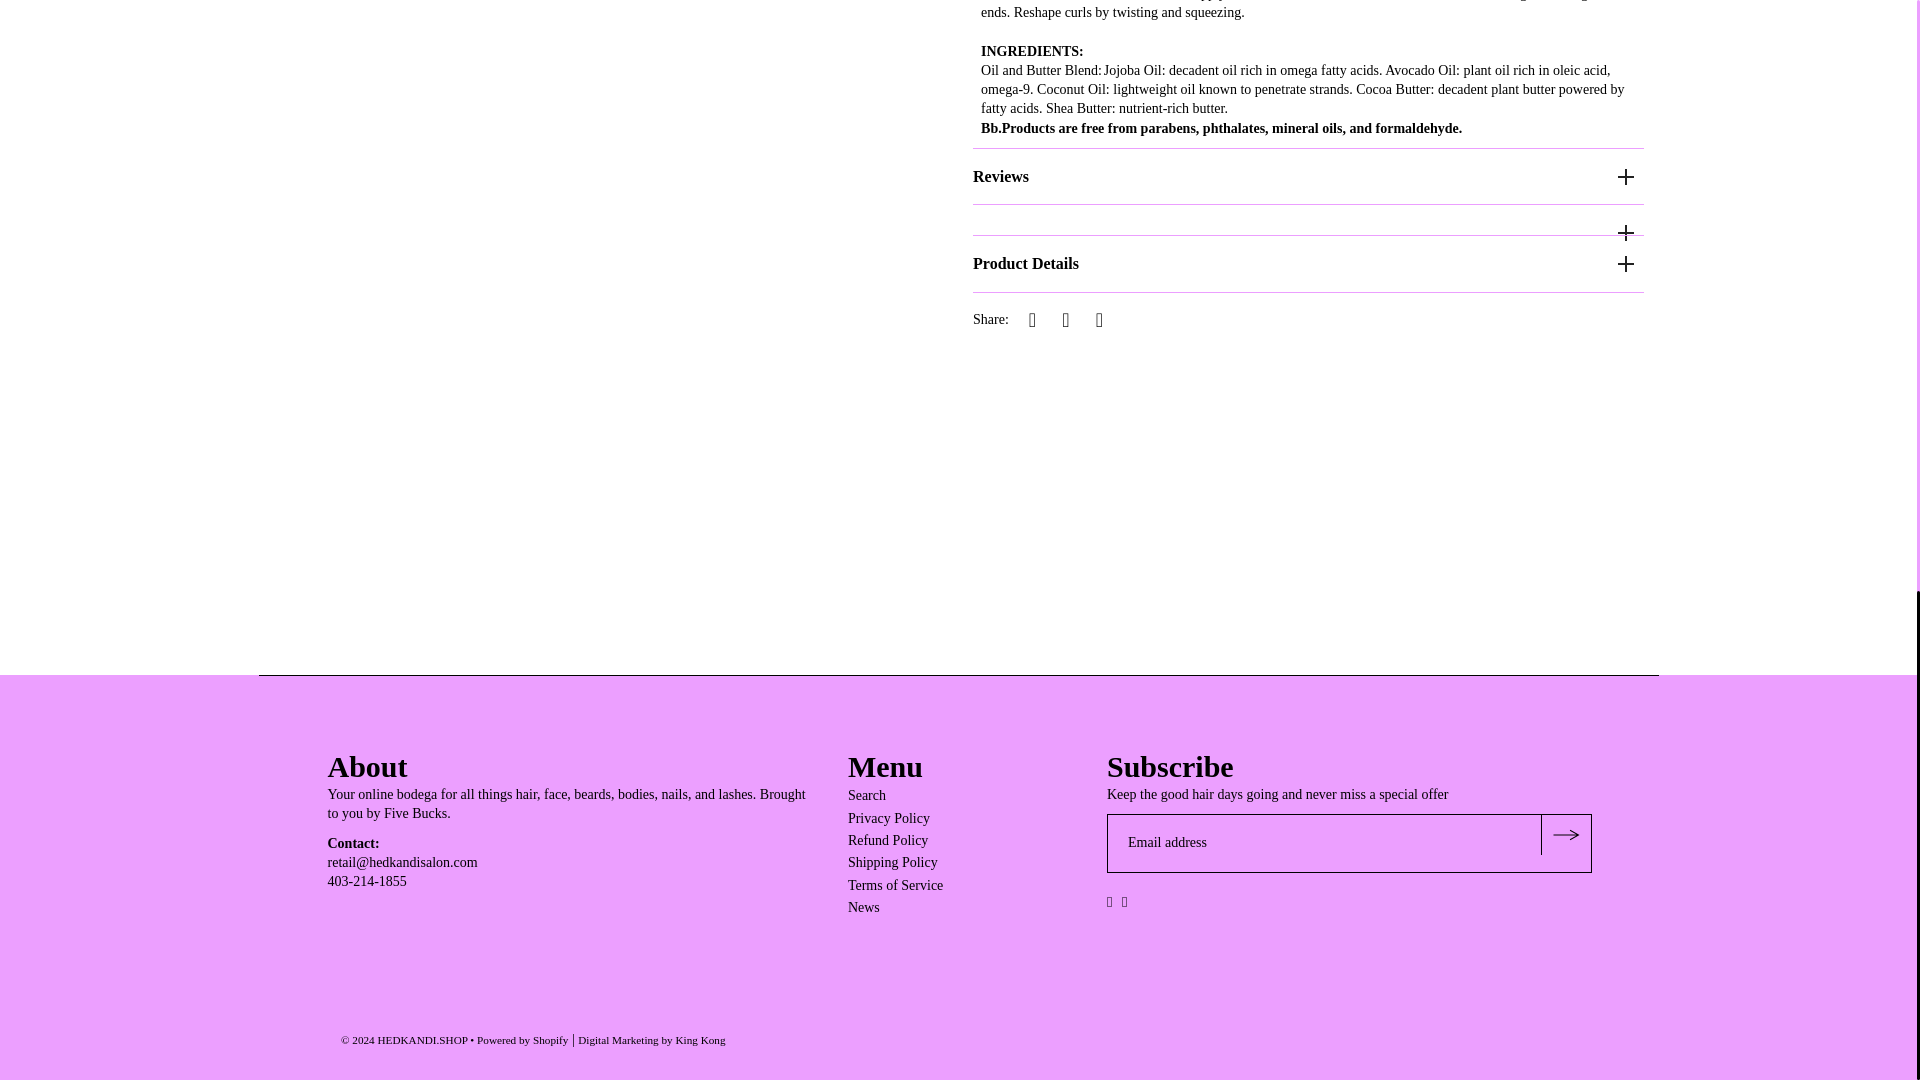 The width and height of the screenshot is (1920, 1080). Describe the element at coordinates (1032, 319) in the screenshot. I see `Share on Facebook` at that location.